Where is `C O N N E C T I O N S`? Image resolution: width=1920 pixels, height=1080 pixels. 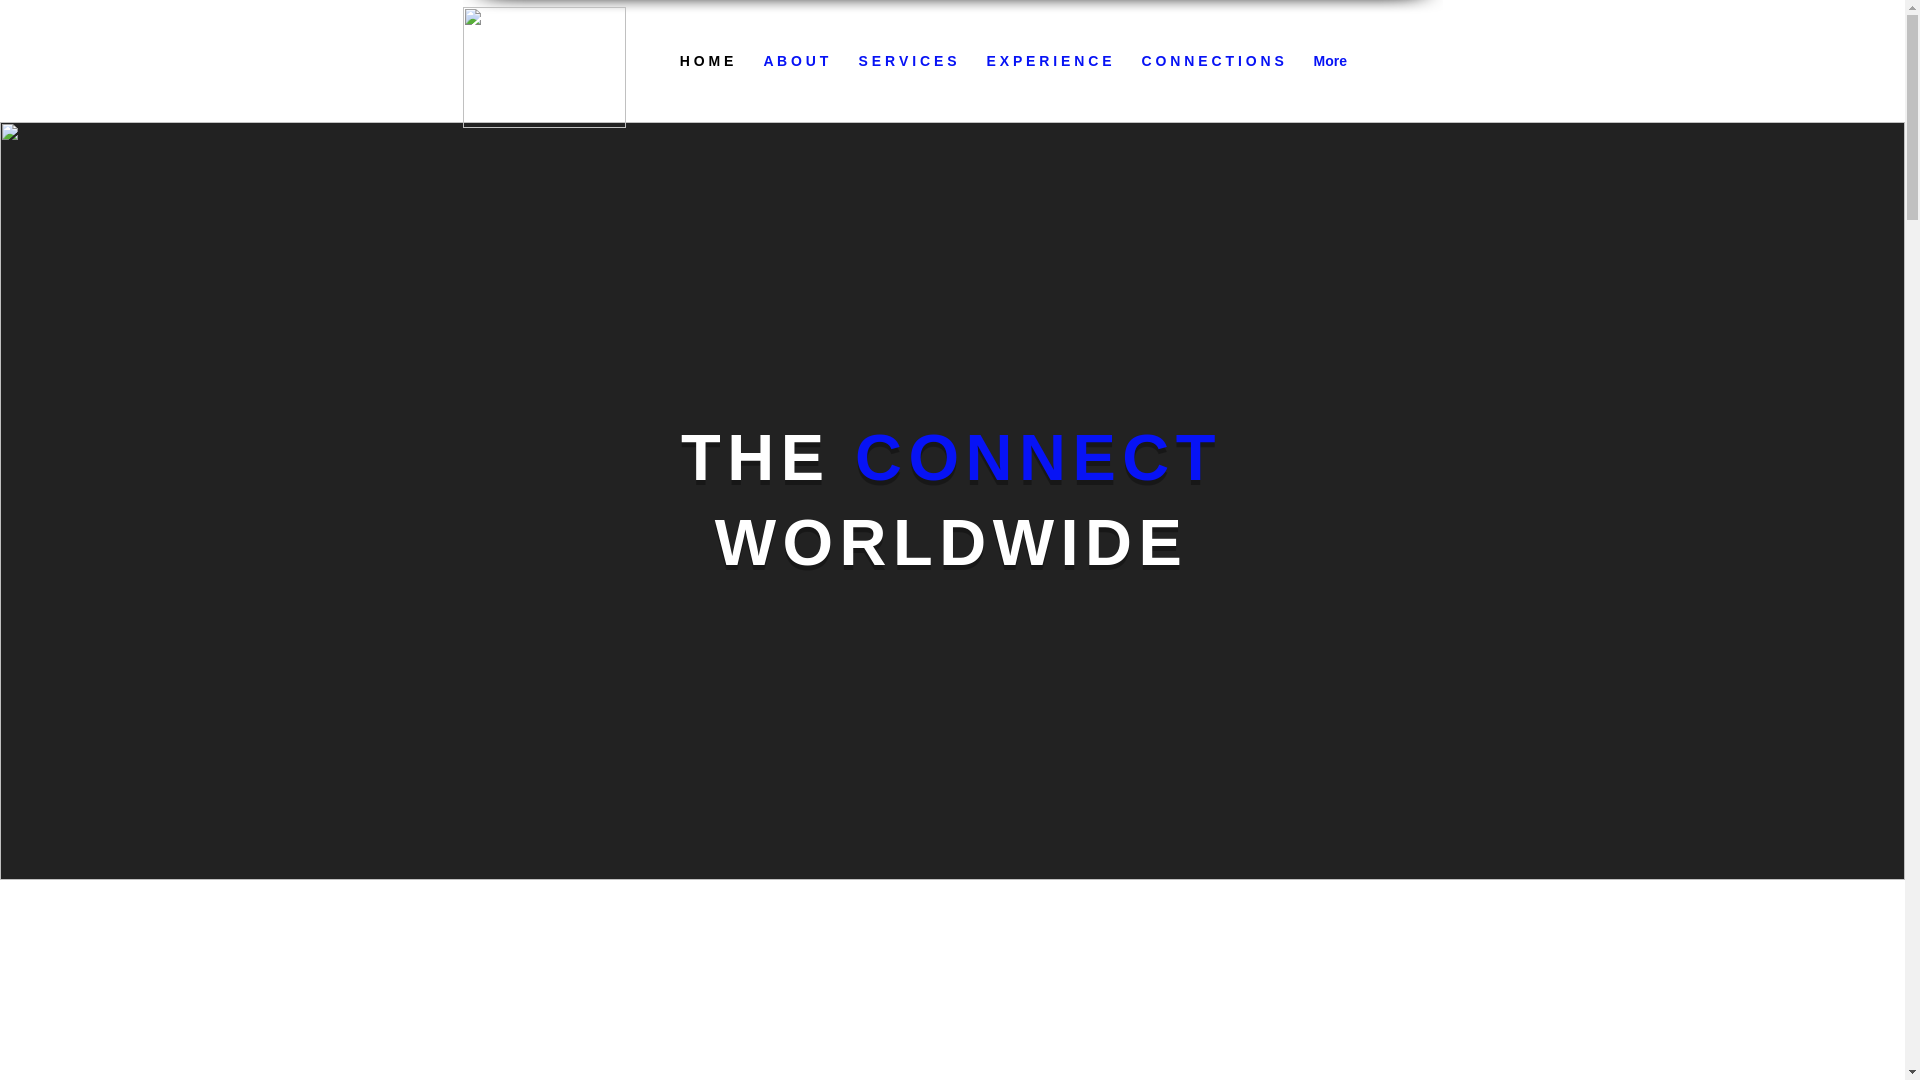
C O N N E C T I O N S is located at coordinates (1211, 60).